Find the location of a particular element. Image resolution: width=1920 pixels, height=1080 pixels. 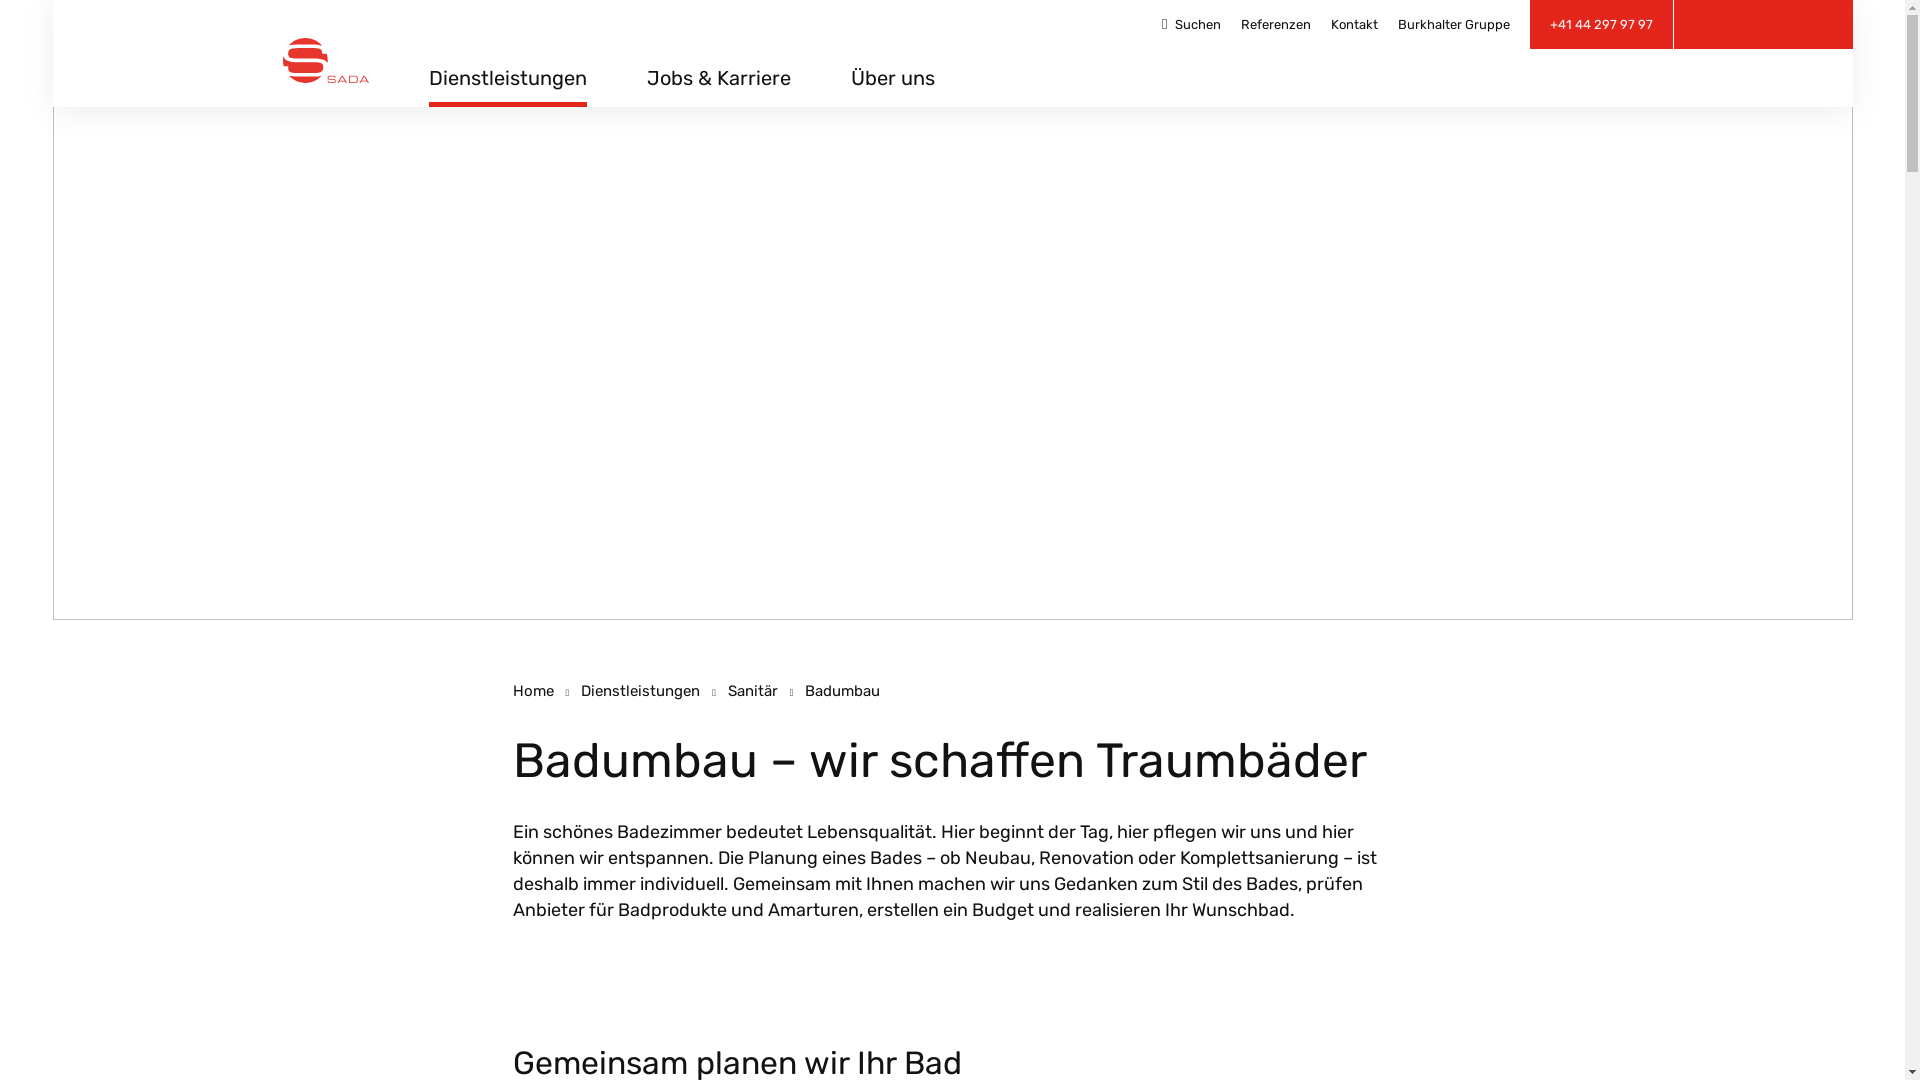

Kontakt is located at coordinates (1354, 25).